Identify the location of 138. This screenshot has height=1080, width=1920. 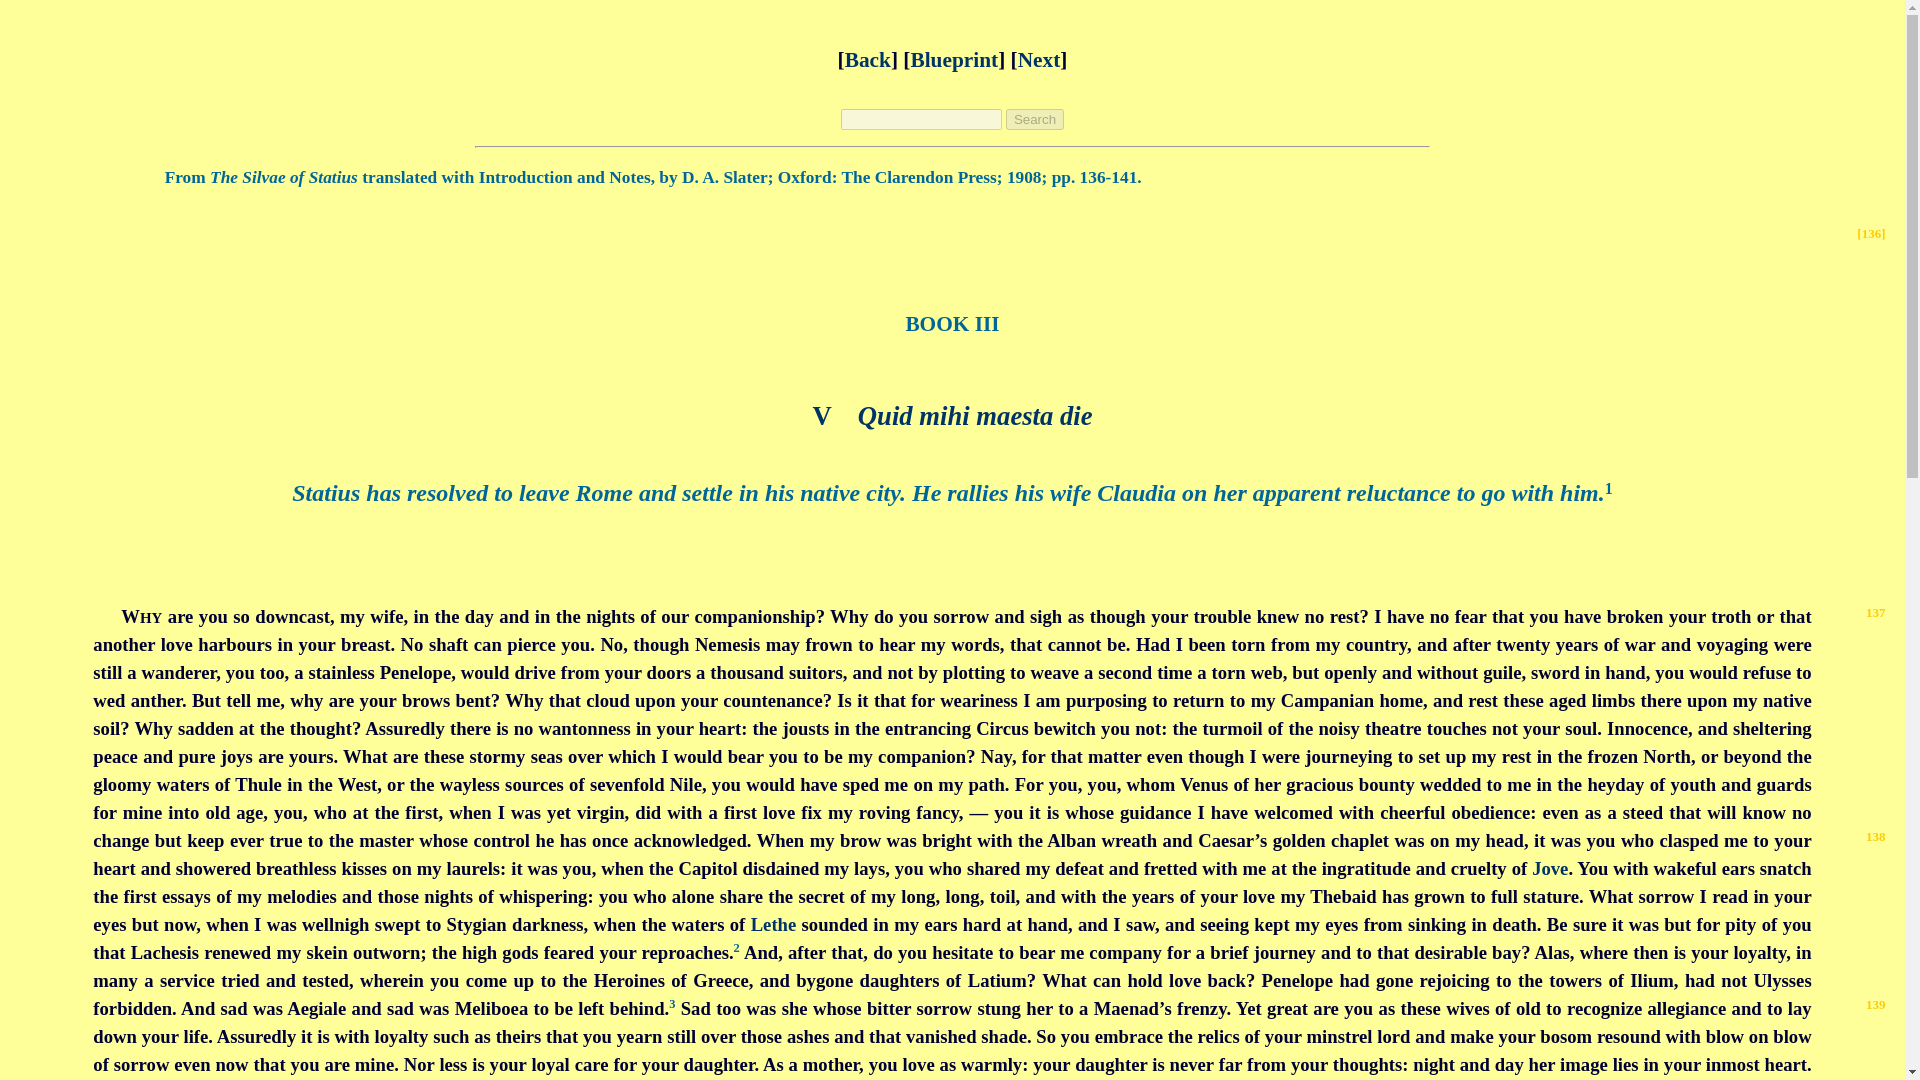
(1876, 836).